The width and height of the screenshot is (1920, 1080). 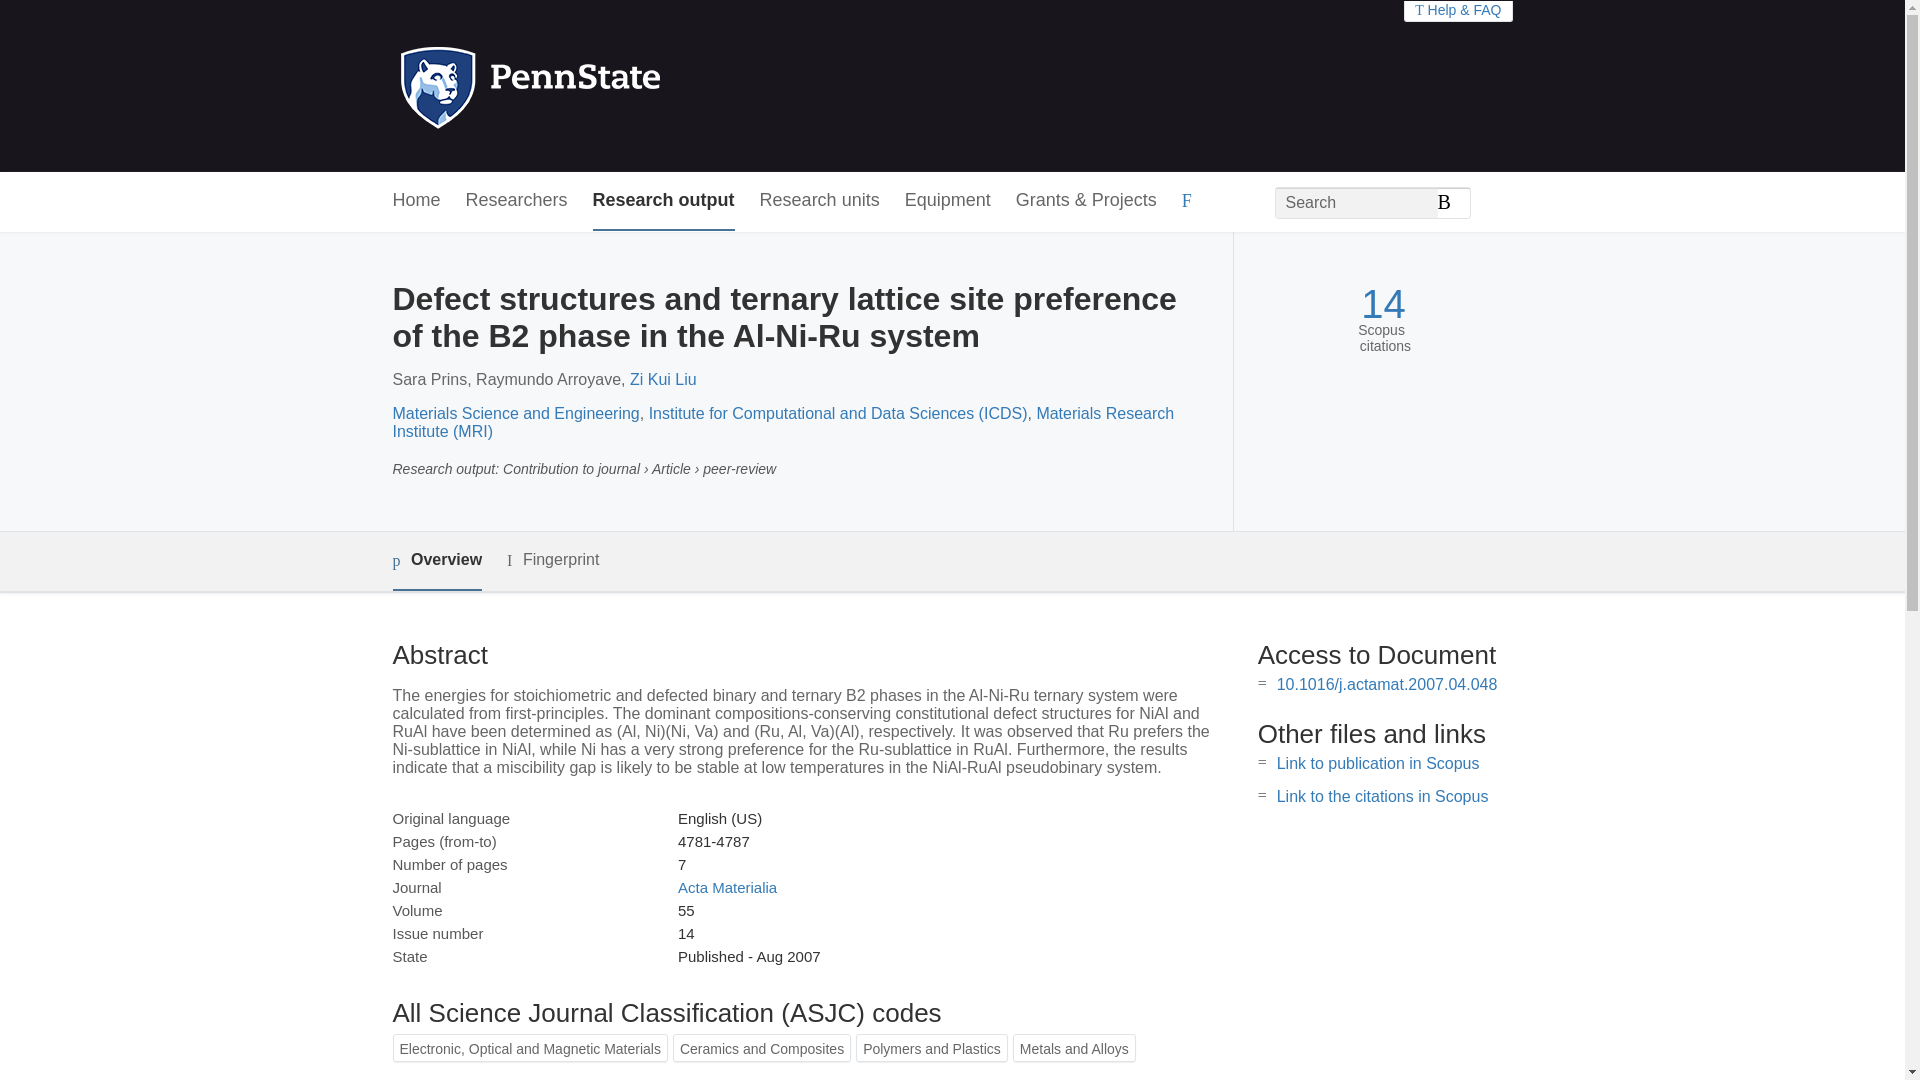 What do you see at coordinates (947, 201) in the screenshot?
I see `Equipment` at bounding box center [947, 201].